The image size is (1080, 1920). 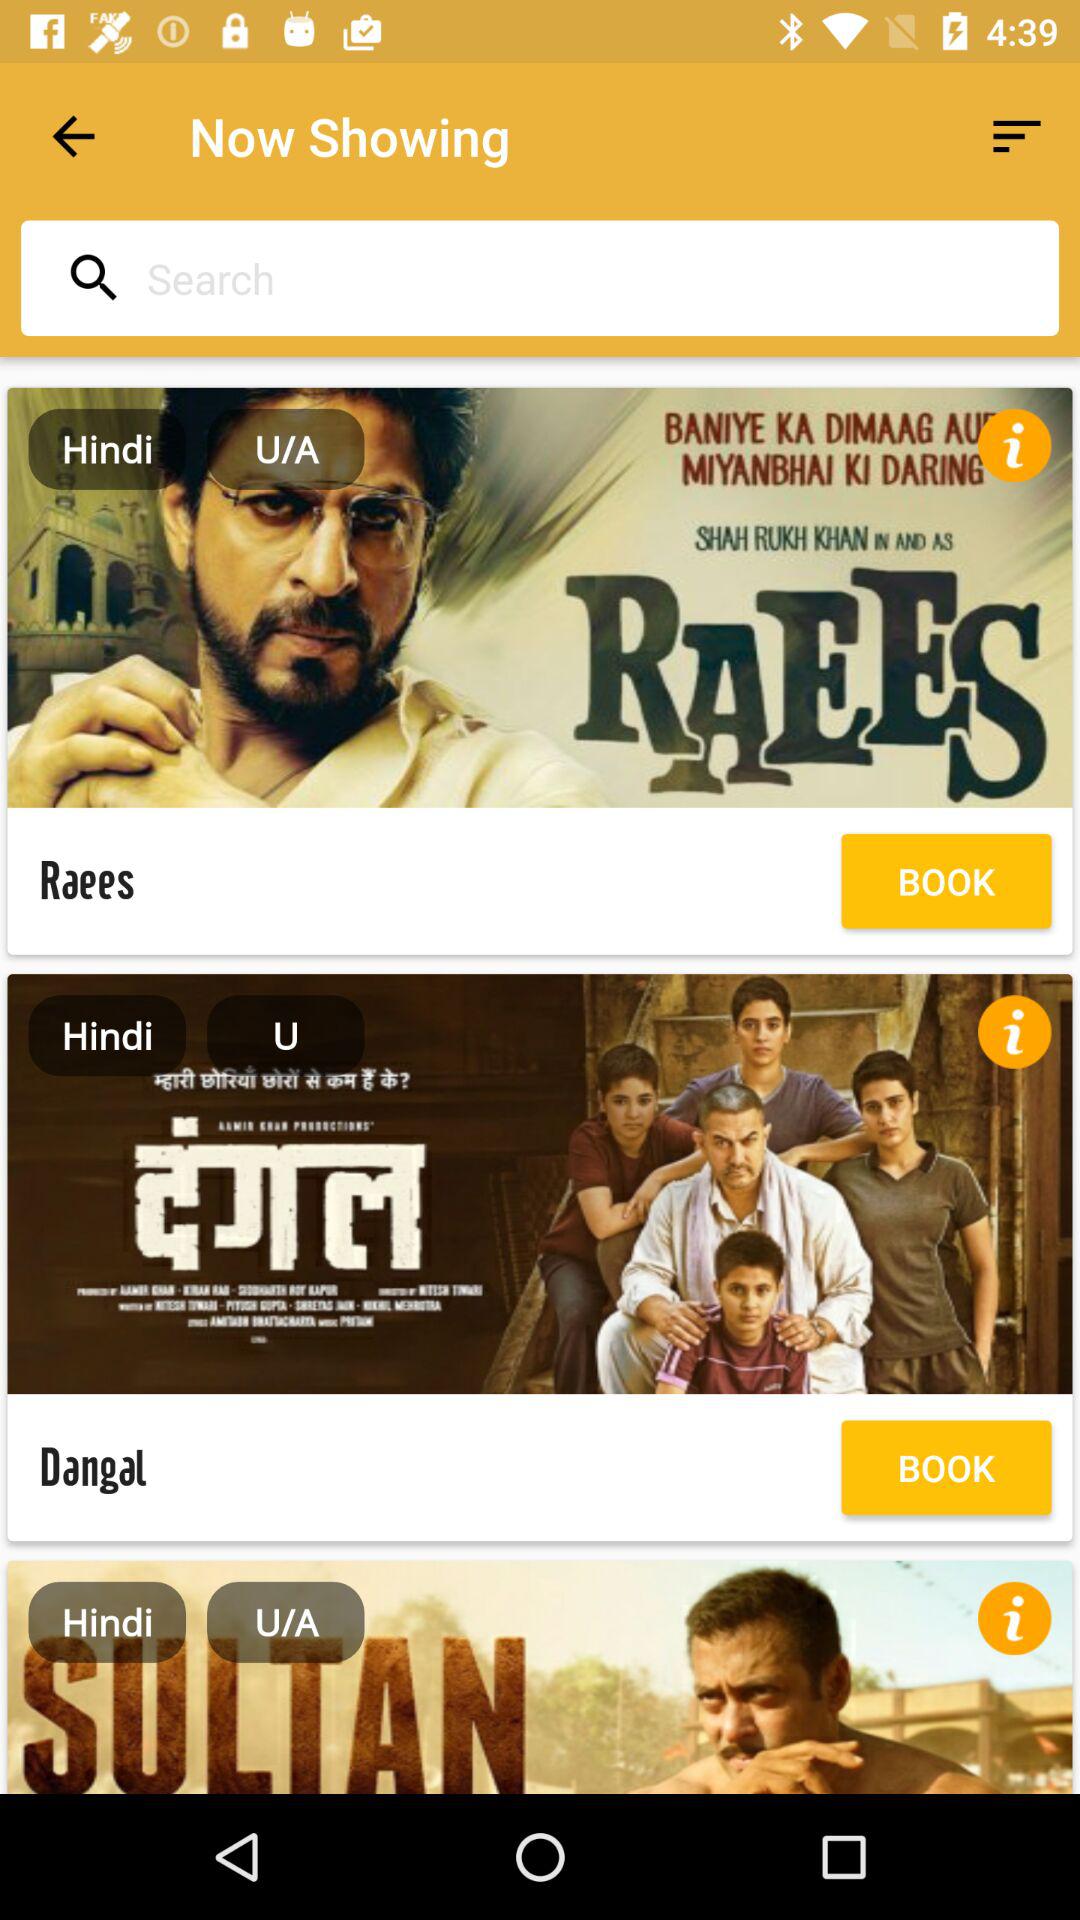 I want to click on view info, so click(x=1014, y=445).